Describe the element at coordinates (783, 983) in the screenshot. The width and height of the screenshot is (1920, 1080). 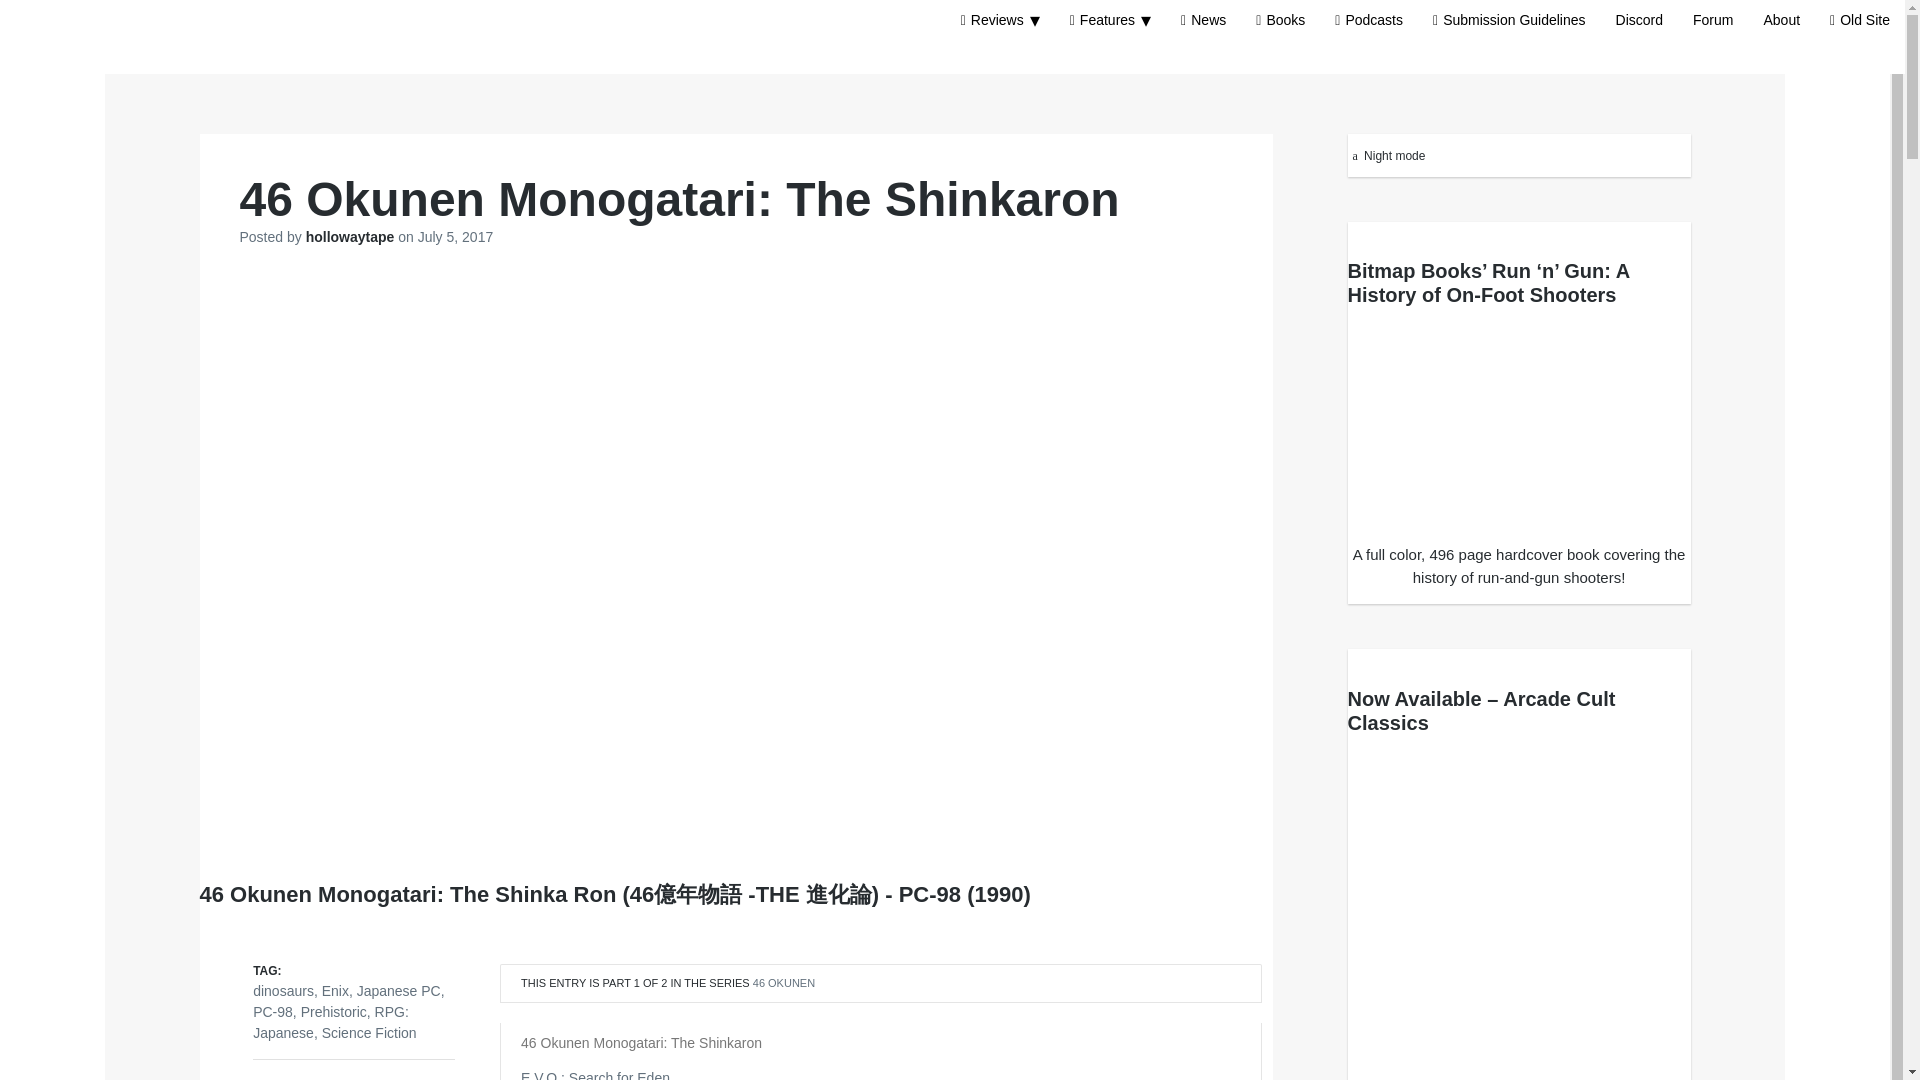
I see `46 OKUNEN` at that location.